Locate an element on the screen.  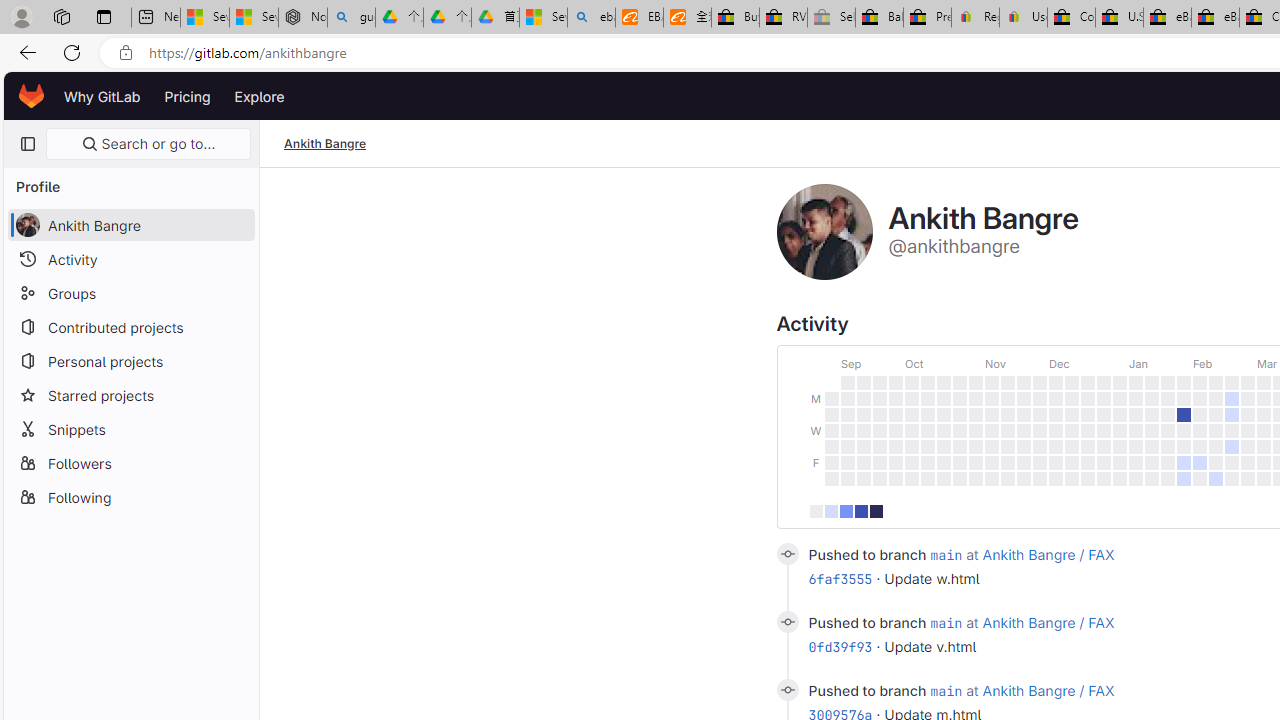
1-9 contributions is located at coordinates (831, 510).